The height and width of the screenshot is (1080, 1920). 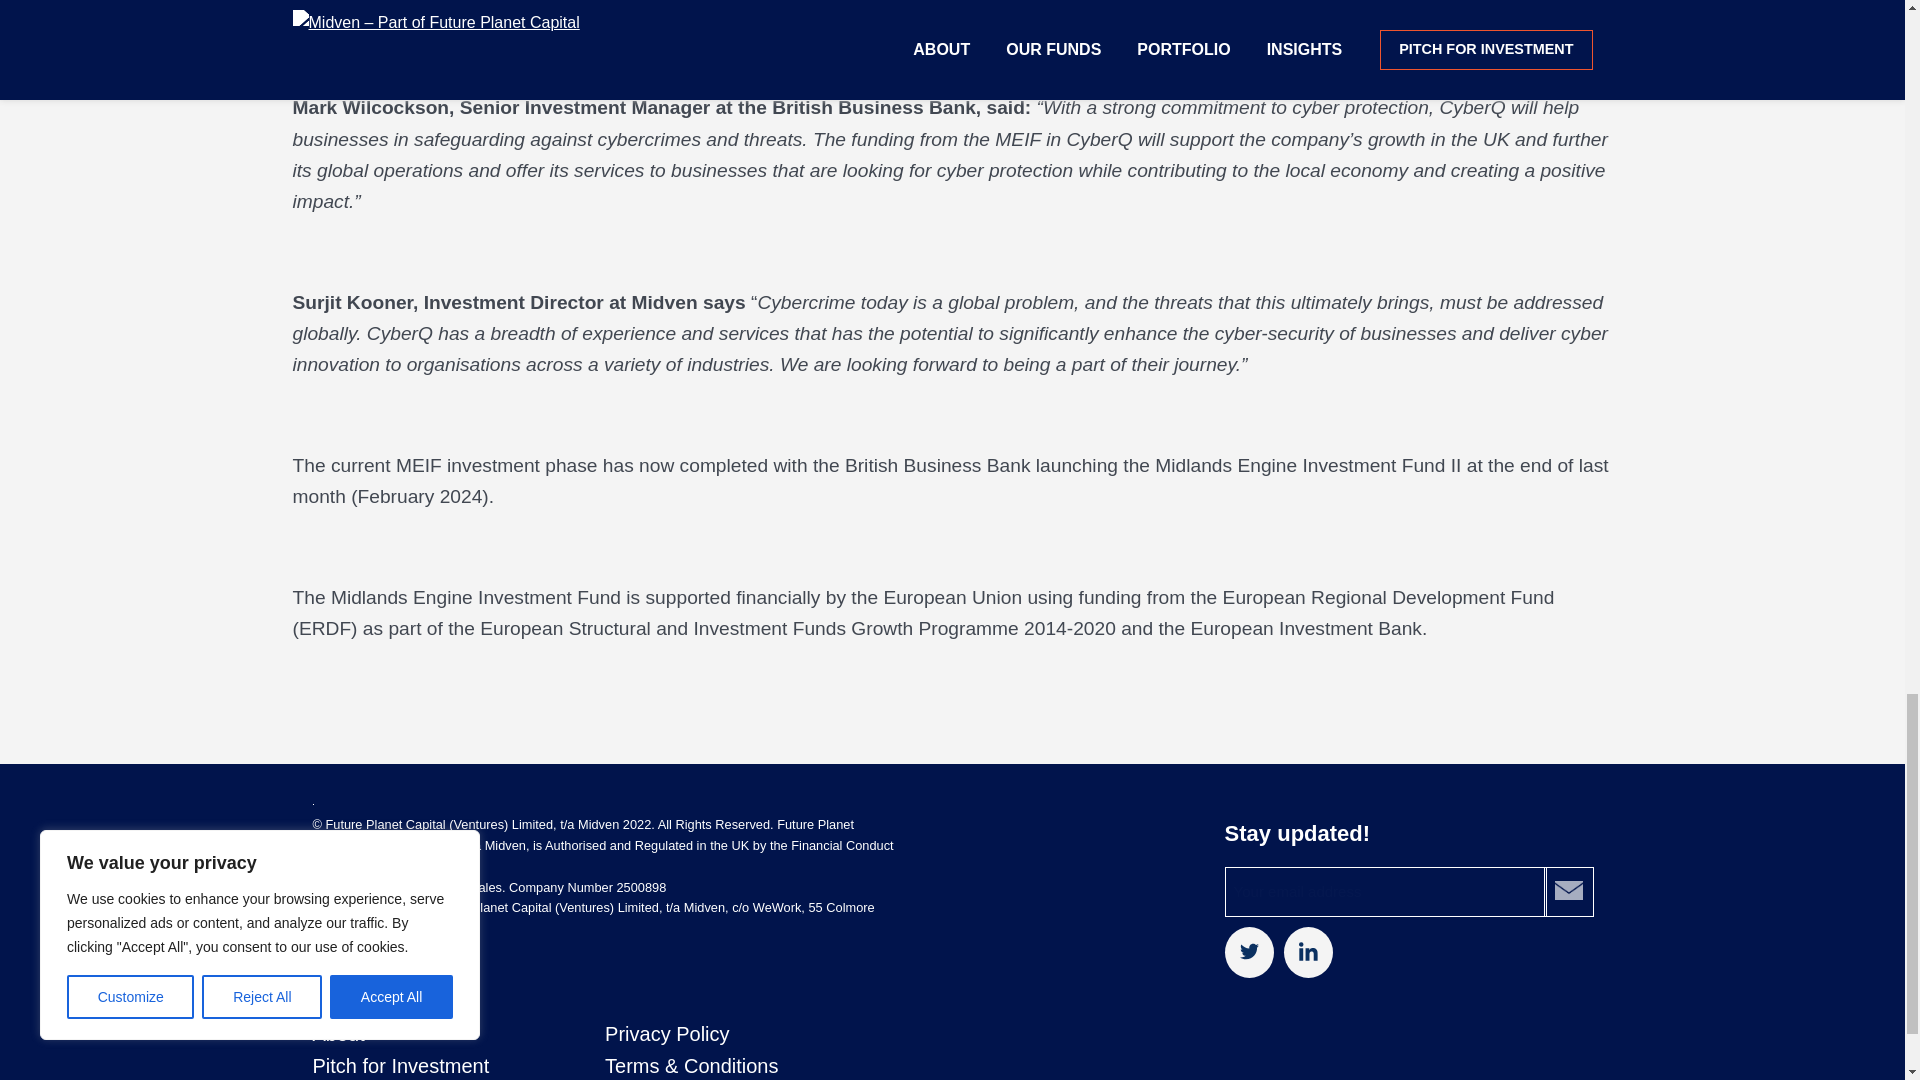 What do you see at coordinates (400, 1066) in the screenshot?
I see `Pitch for Investment` at bounding box center [400, 1066].